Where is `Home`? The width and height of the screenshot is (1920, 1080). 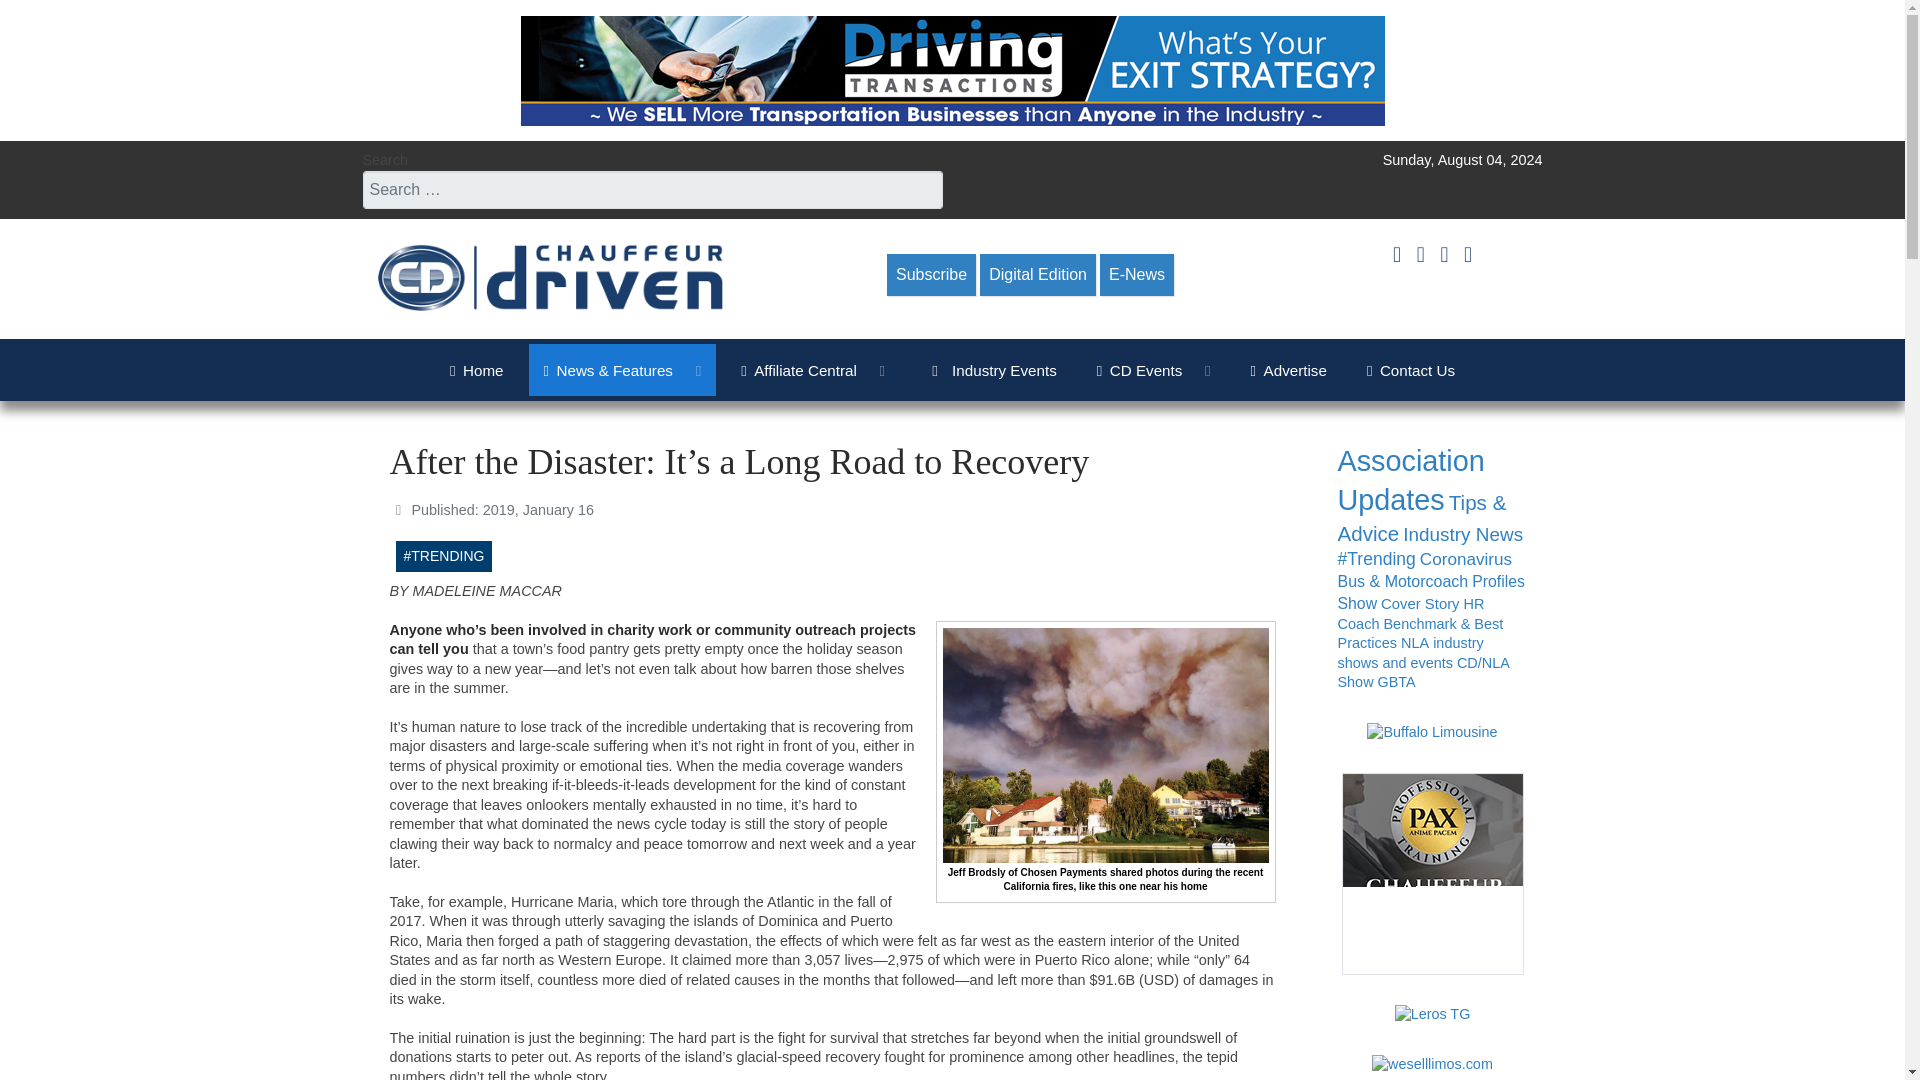
Home is located at coordinates (476, 370).